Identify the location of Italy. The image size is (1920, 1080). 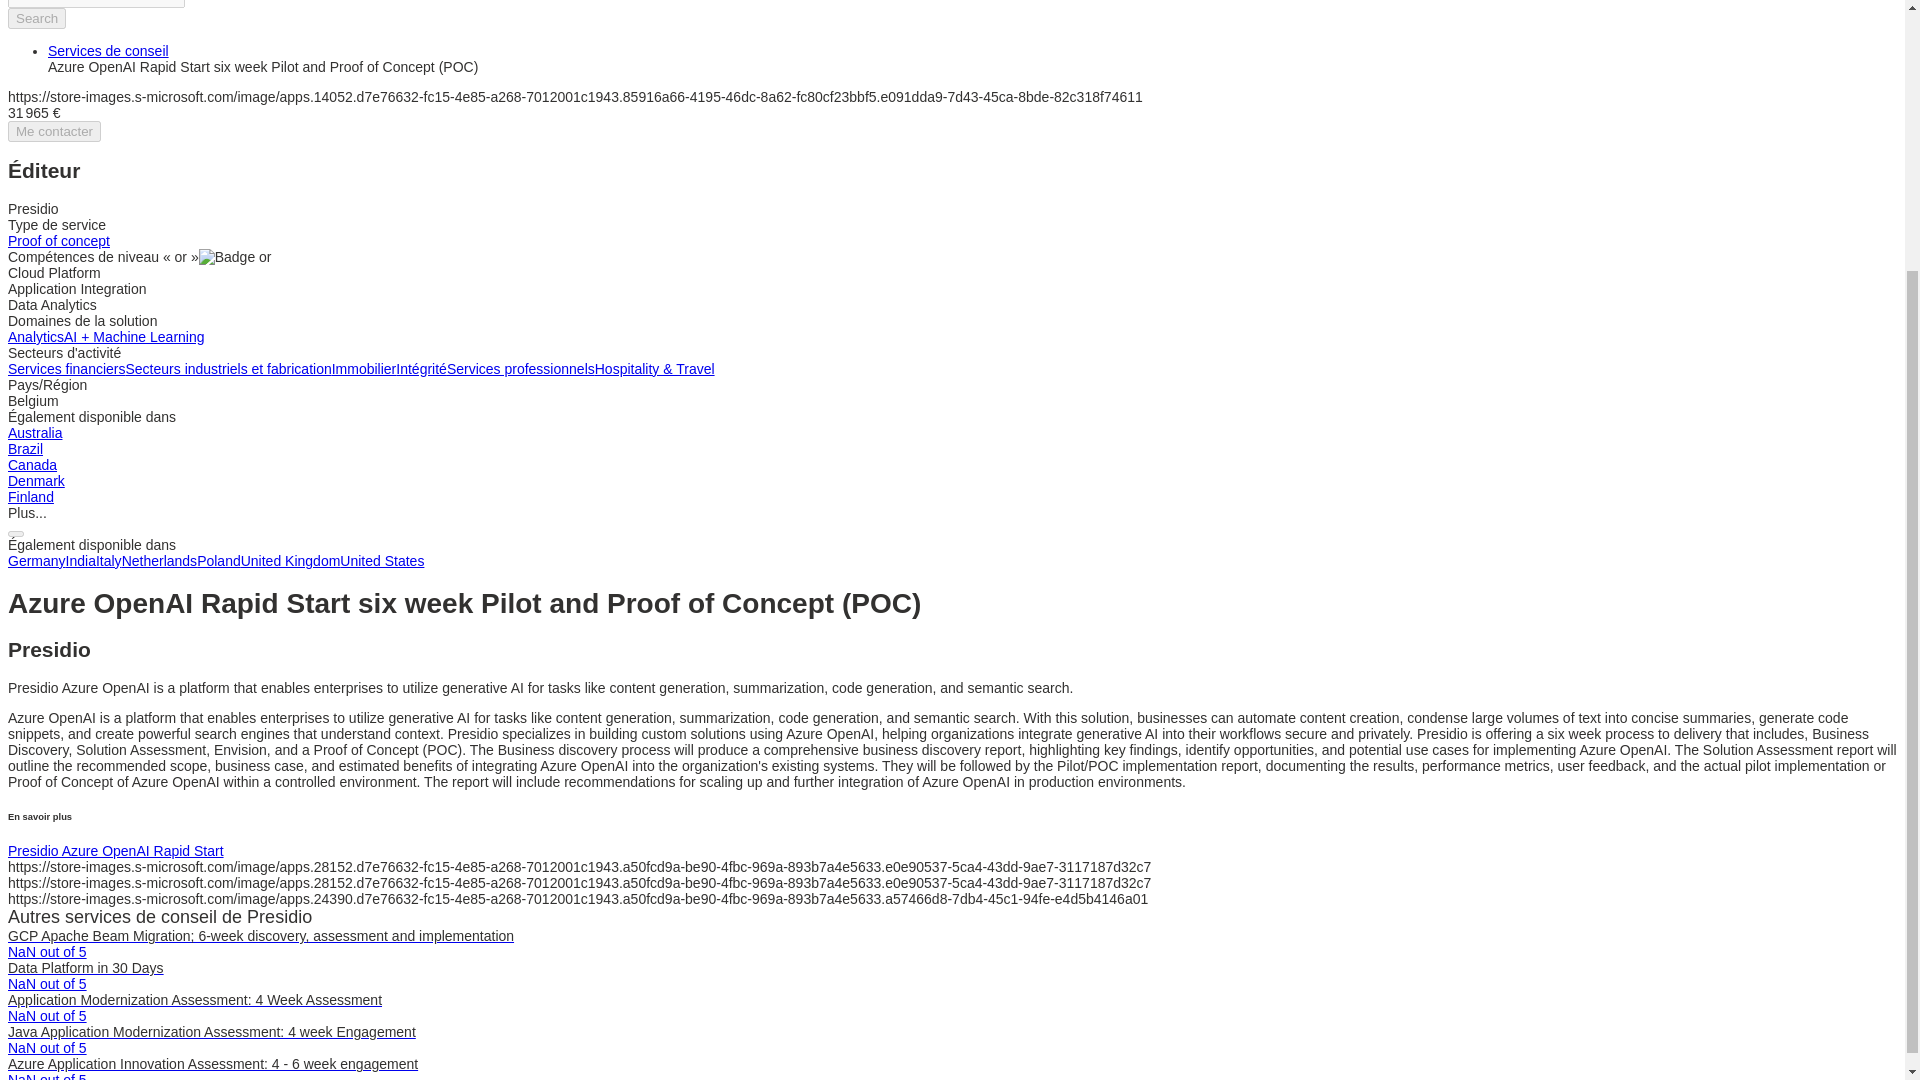
(109, 560).